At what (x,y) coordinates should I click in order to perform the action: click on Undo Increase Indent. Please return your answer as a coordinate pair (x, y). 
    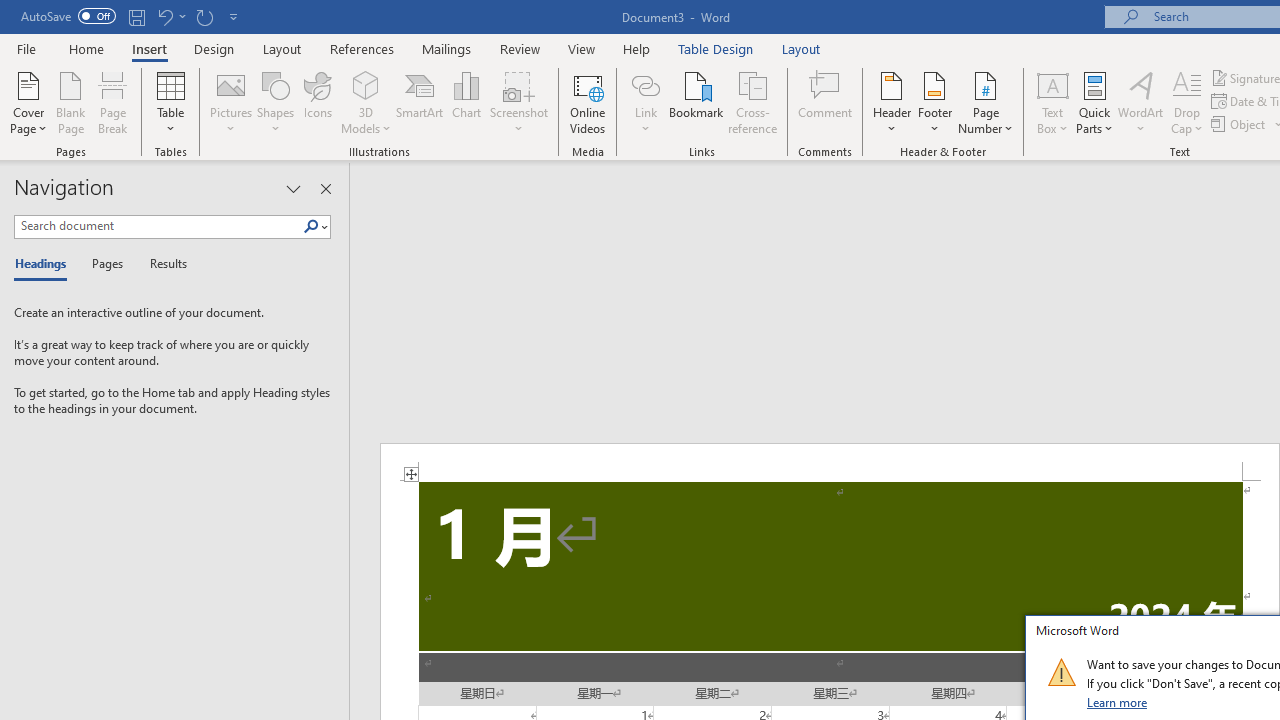
    Looking at the image, I should click on (170, 16).